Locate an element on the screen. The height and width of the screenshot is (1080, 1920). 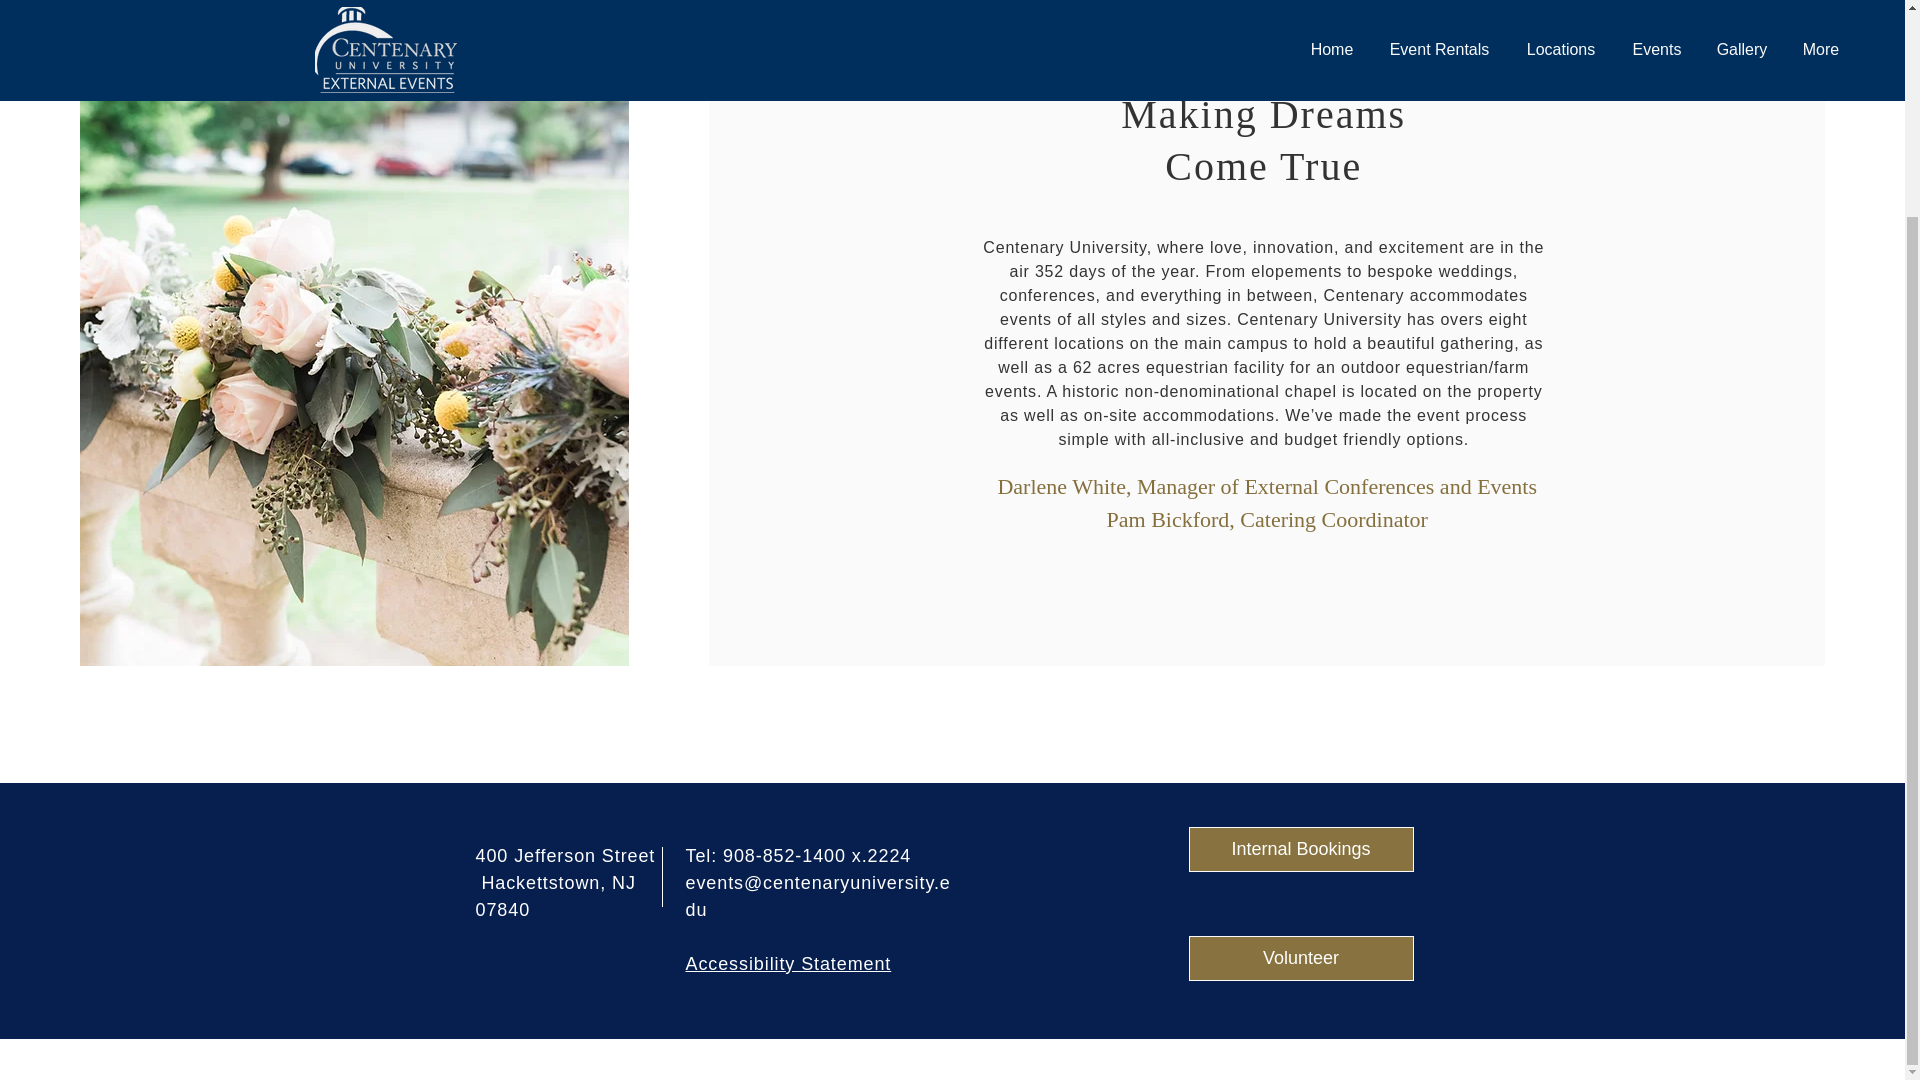
Volunteer is located at coordinates (1300, 958).